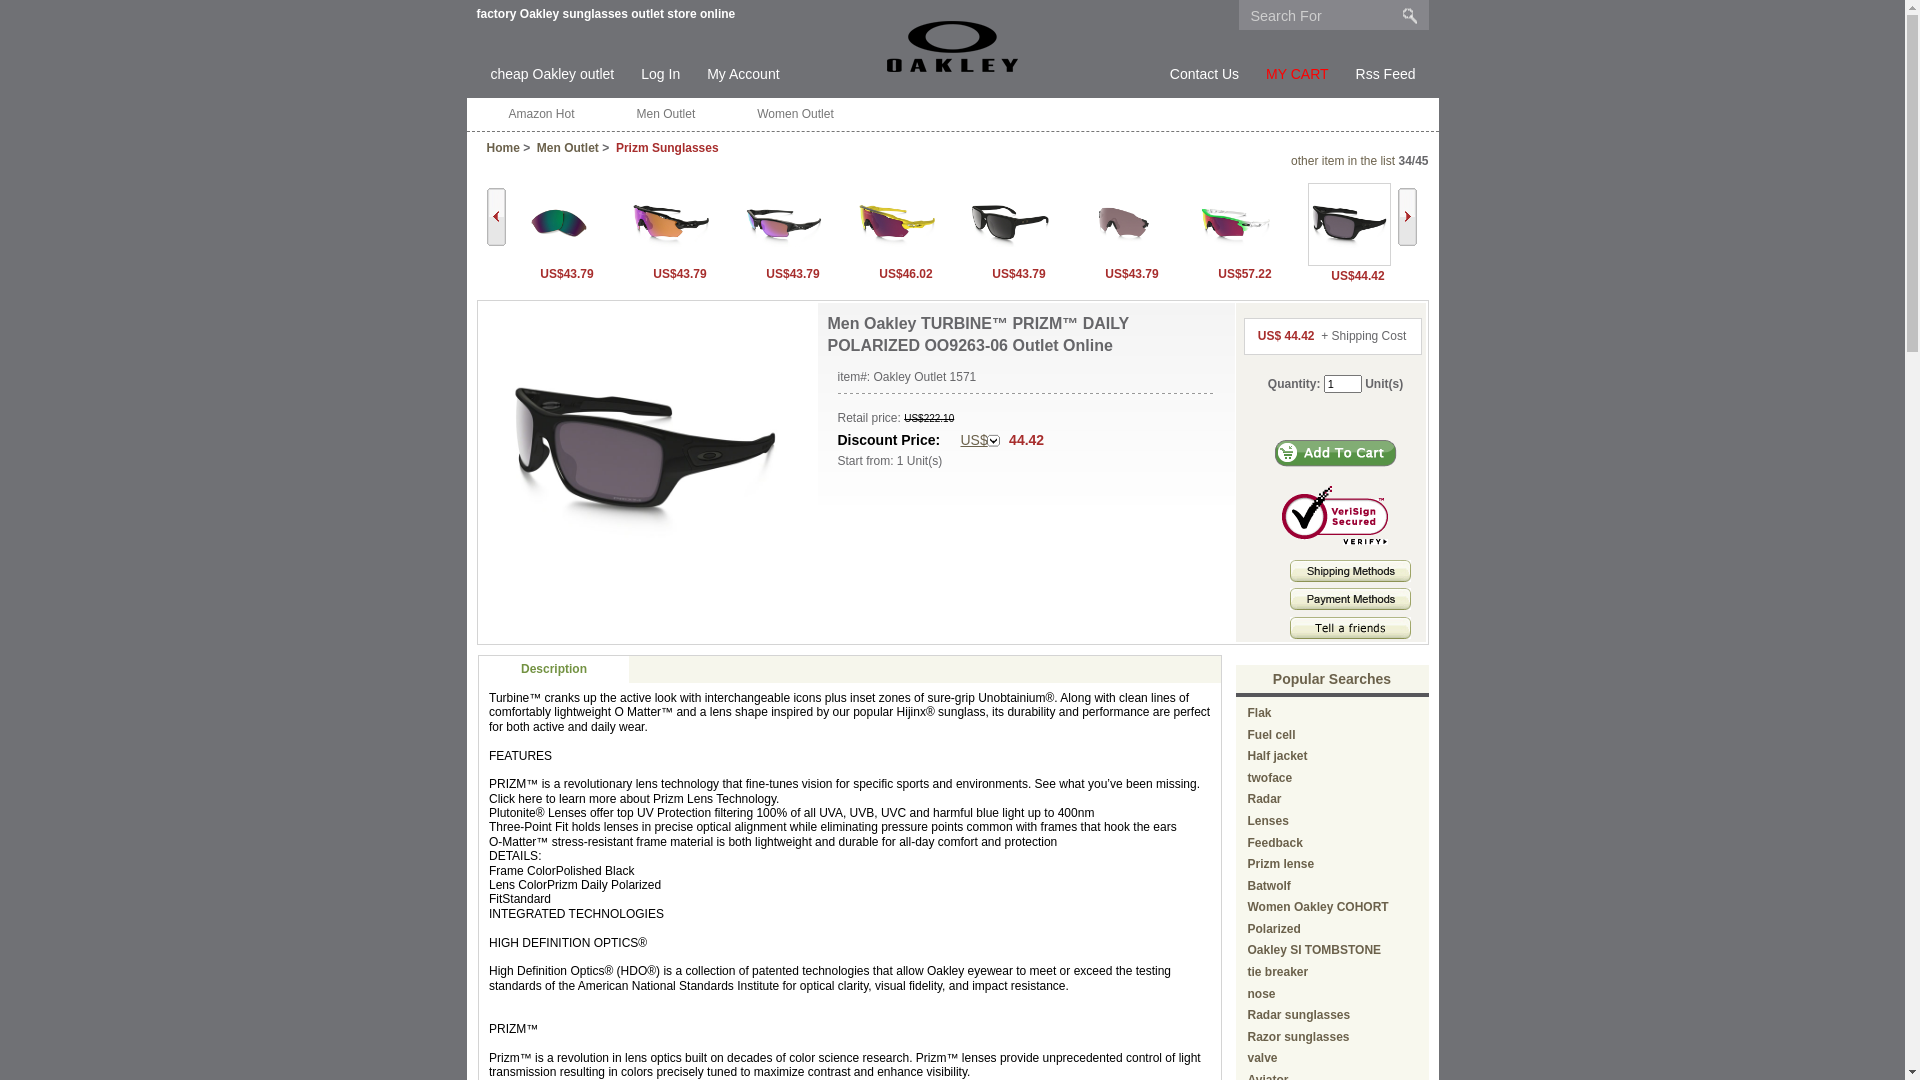 The image size is (1920, 1080). Describe the element at coordinates (1408, 217) in the screenshot. I see `Next` at that location.